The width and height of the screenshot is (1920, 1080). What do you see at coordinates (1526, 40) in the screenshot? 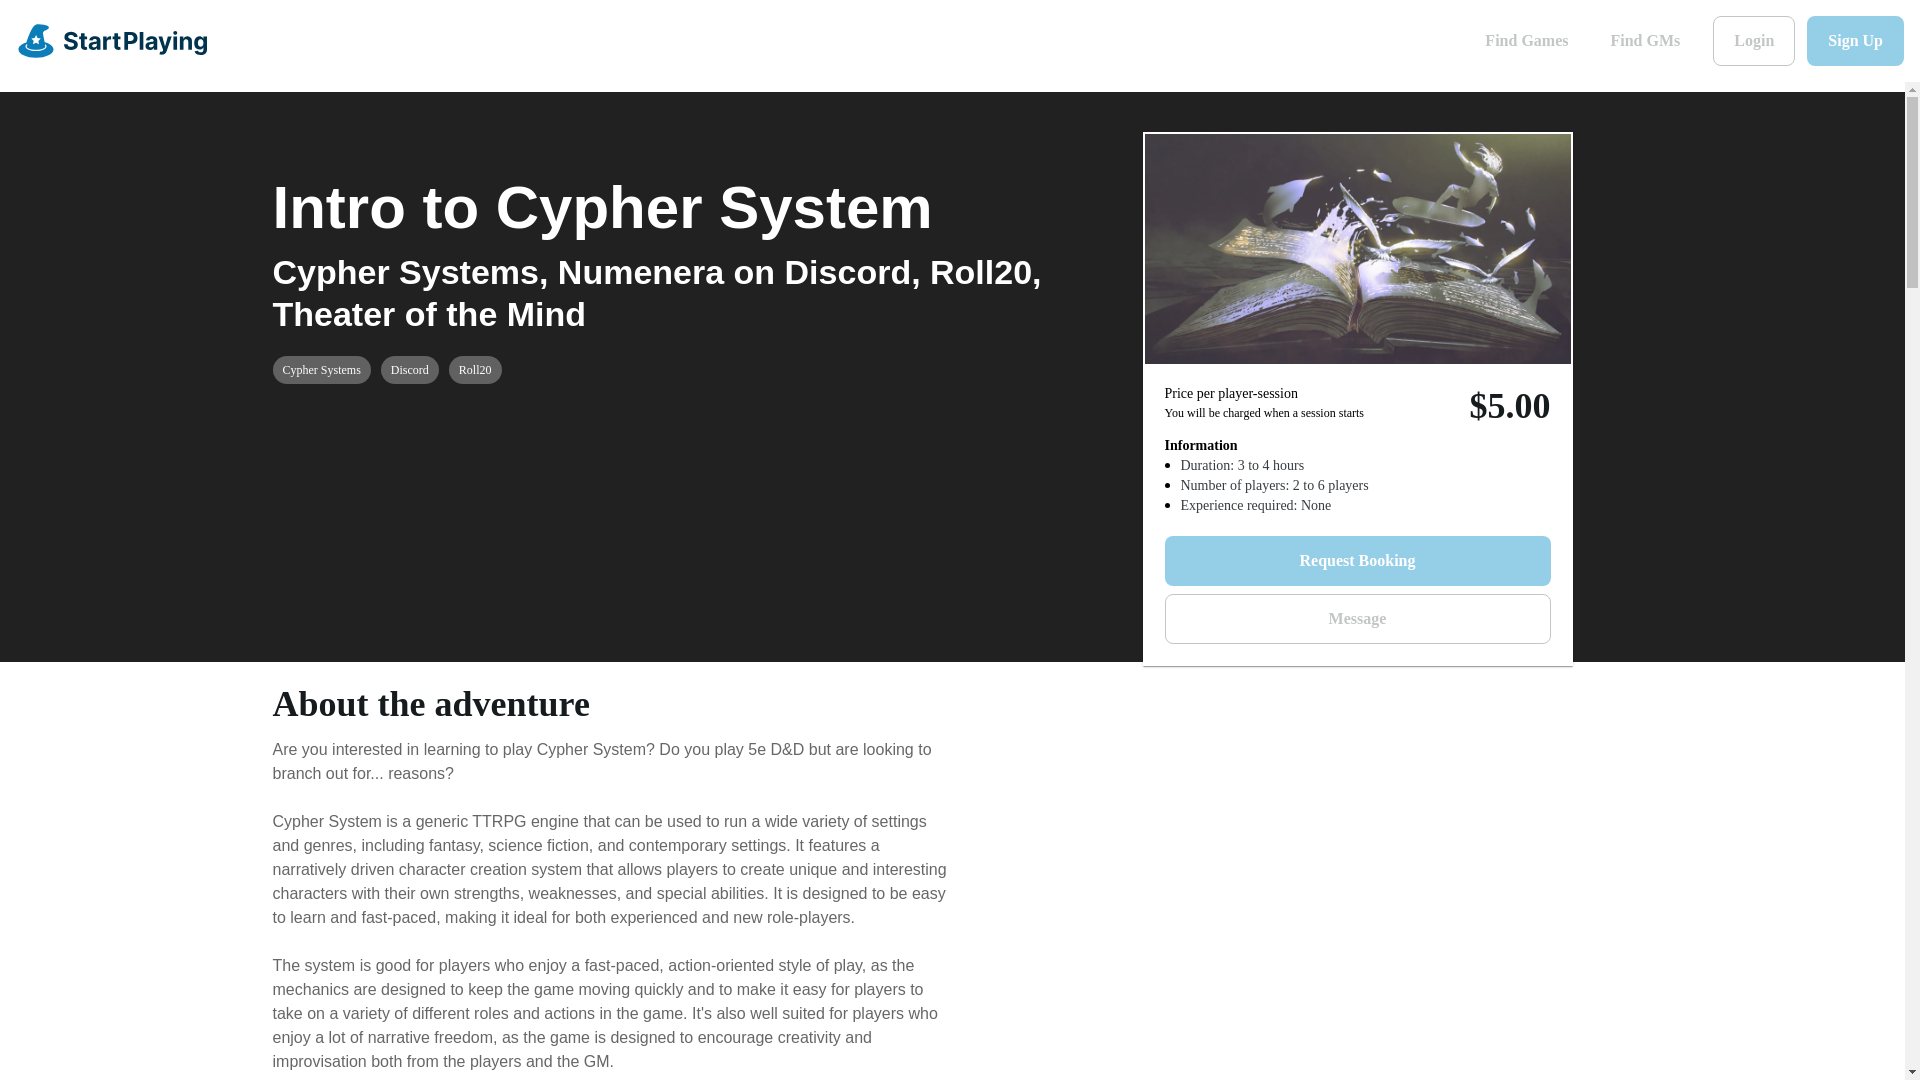
I see `Find Games` at bounding box center [1526, 40].